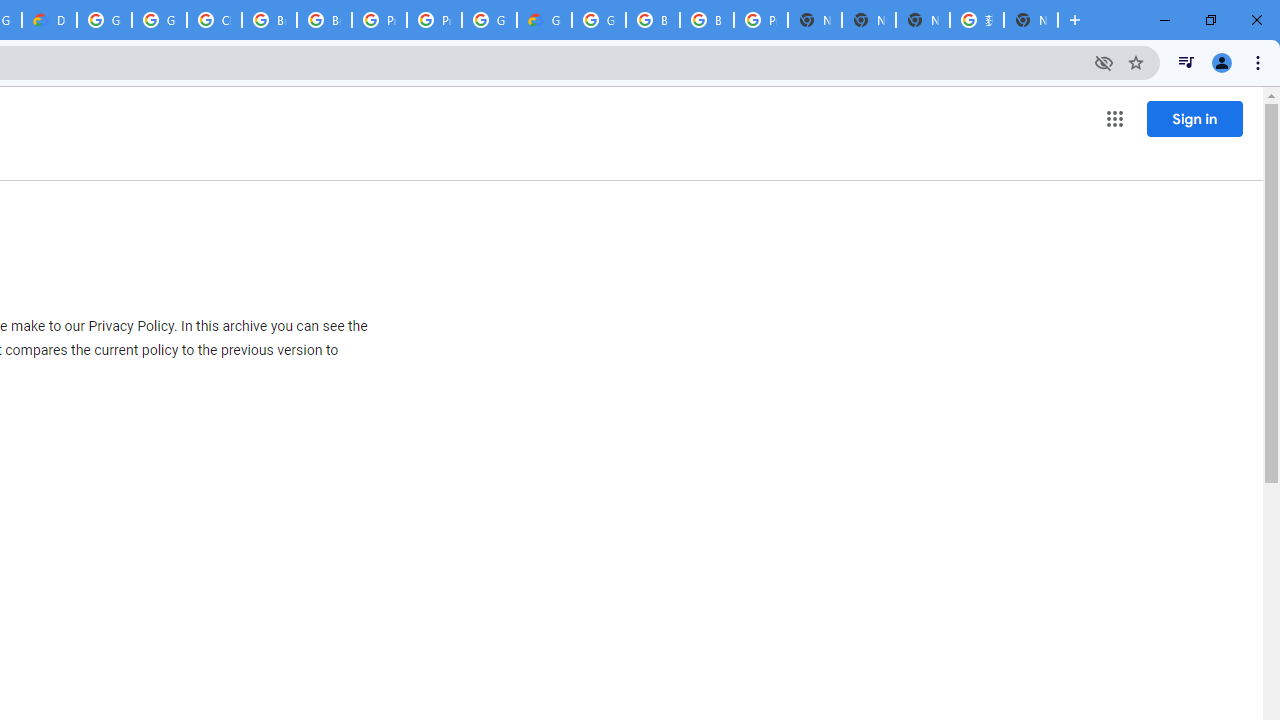 The width and height of the screenshot is (1280, 720). What do you see at coordinates (1030, 20) in the screenshot?
I see `New Tab` at bounding box center [1030, 20].